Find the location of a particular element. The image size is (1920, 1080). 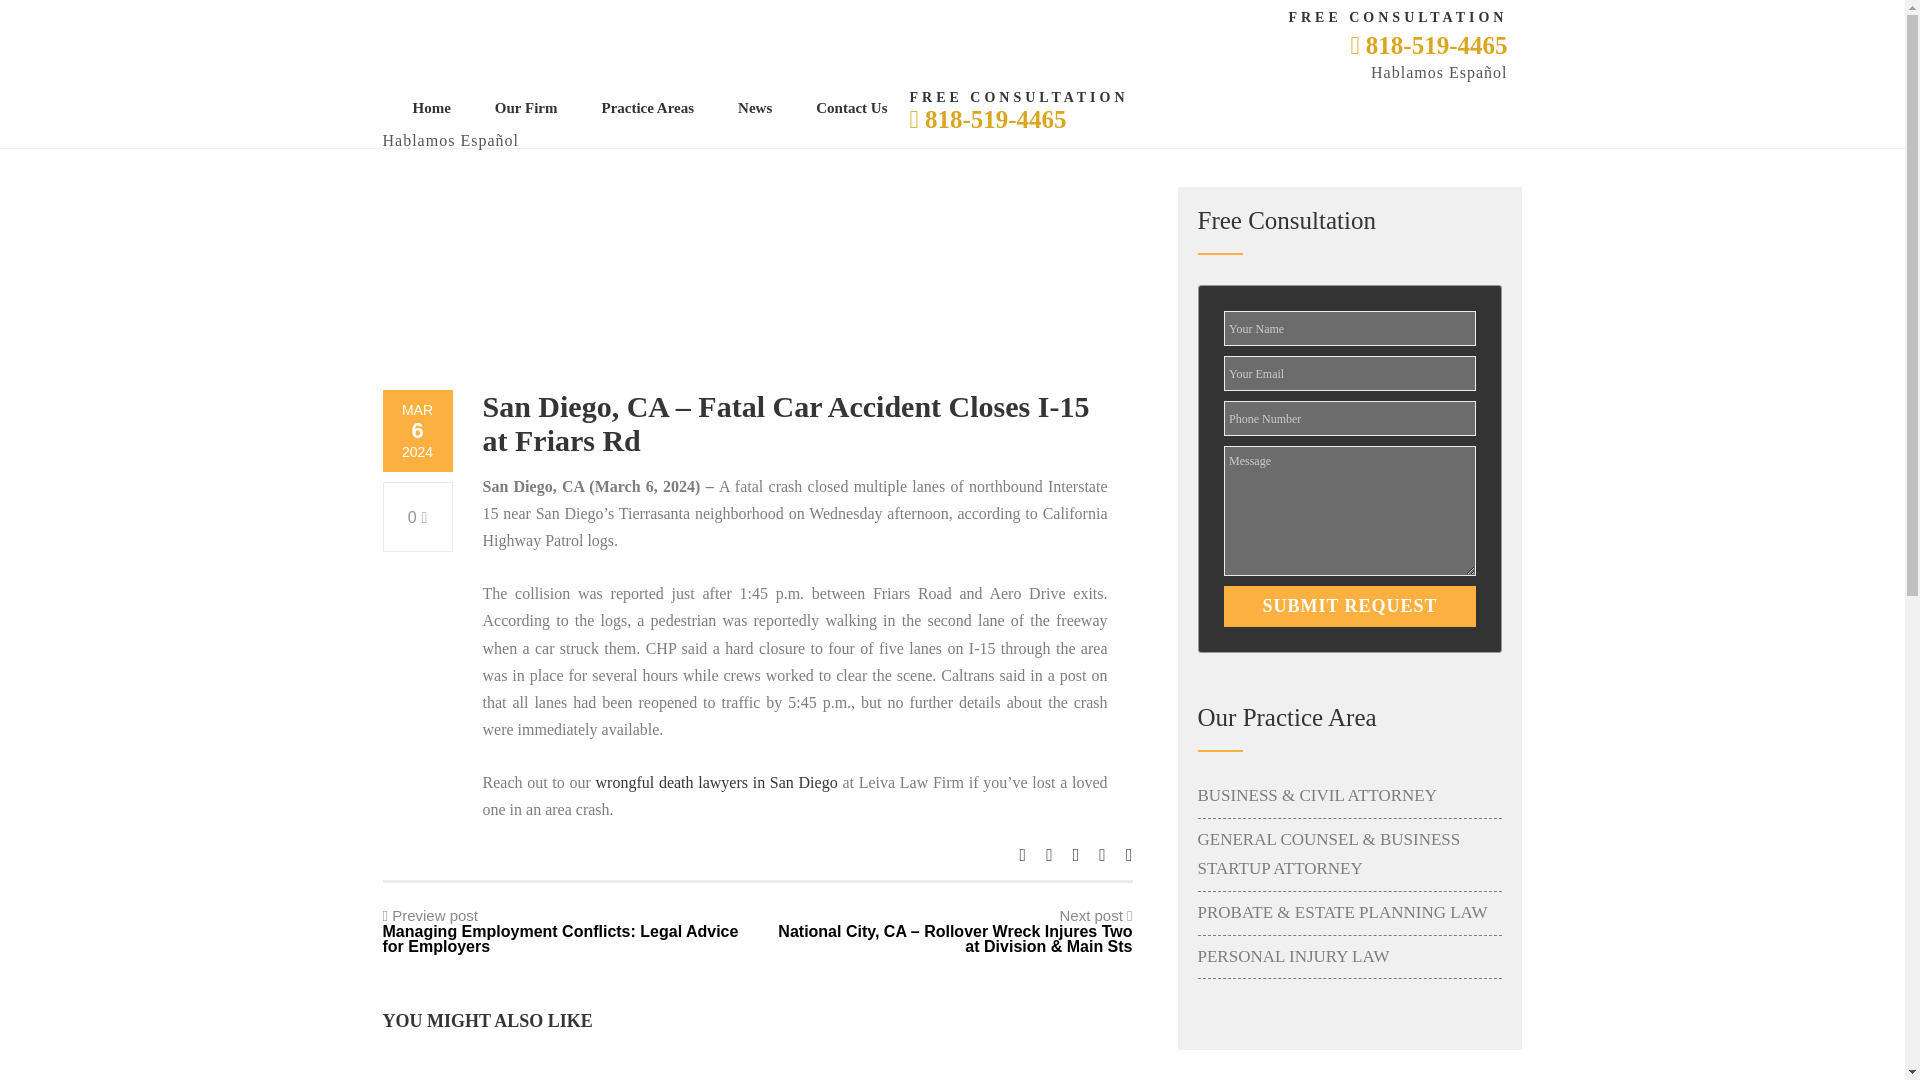

Home is located at coordinates (430, 108).